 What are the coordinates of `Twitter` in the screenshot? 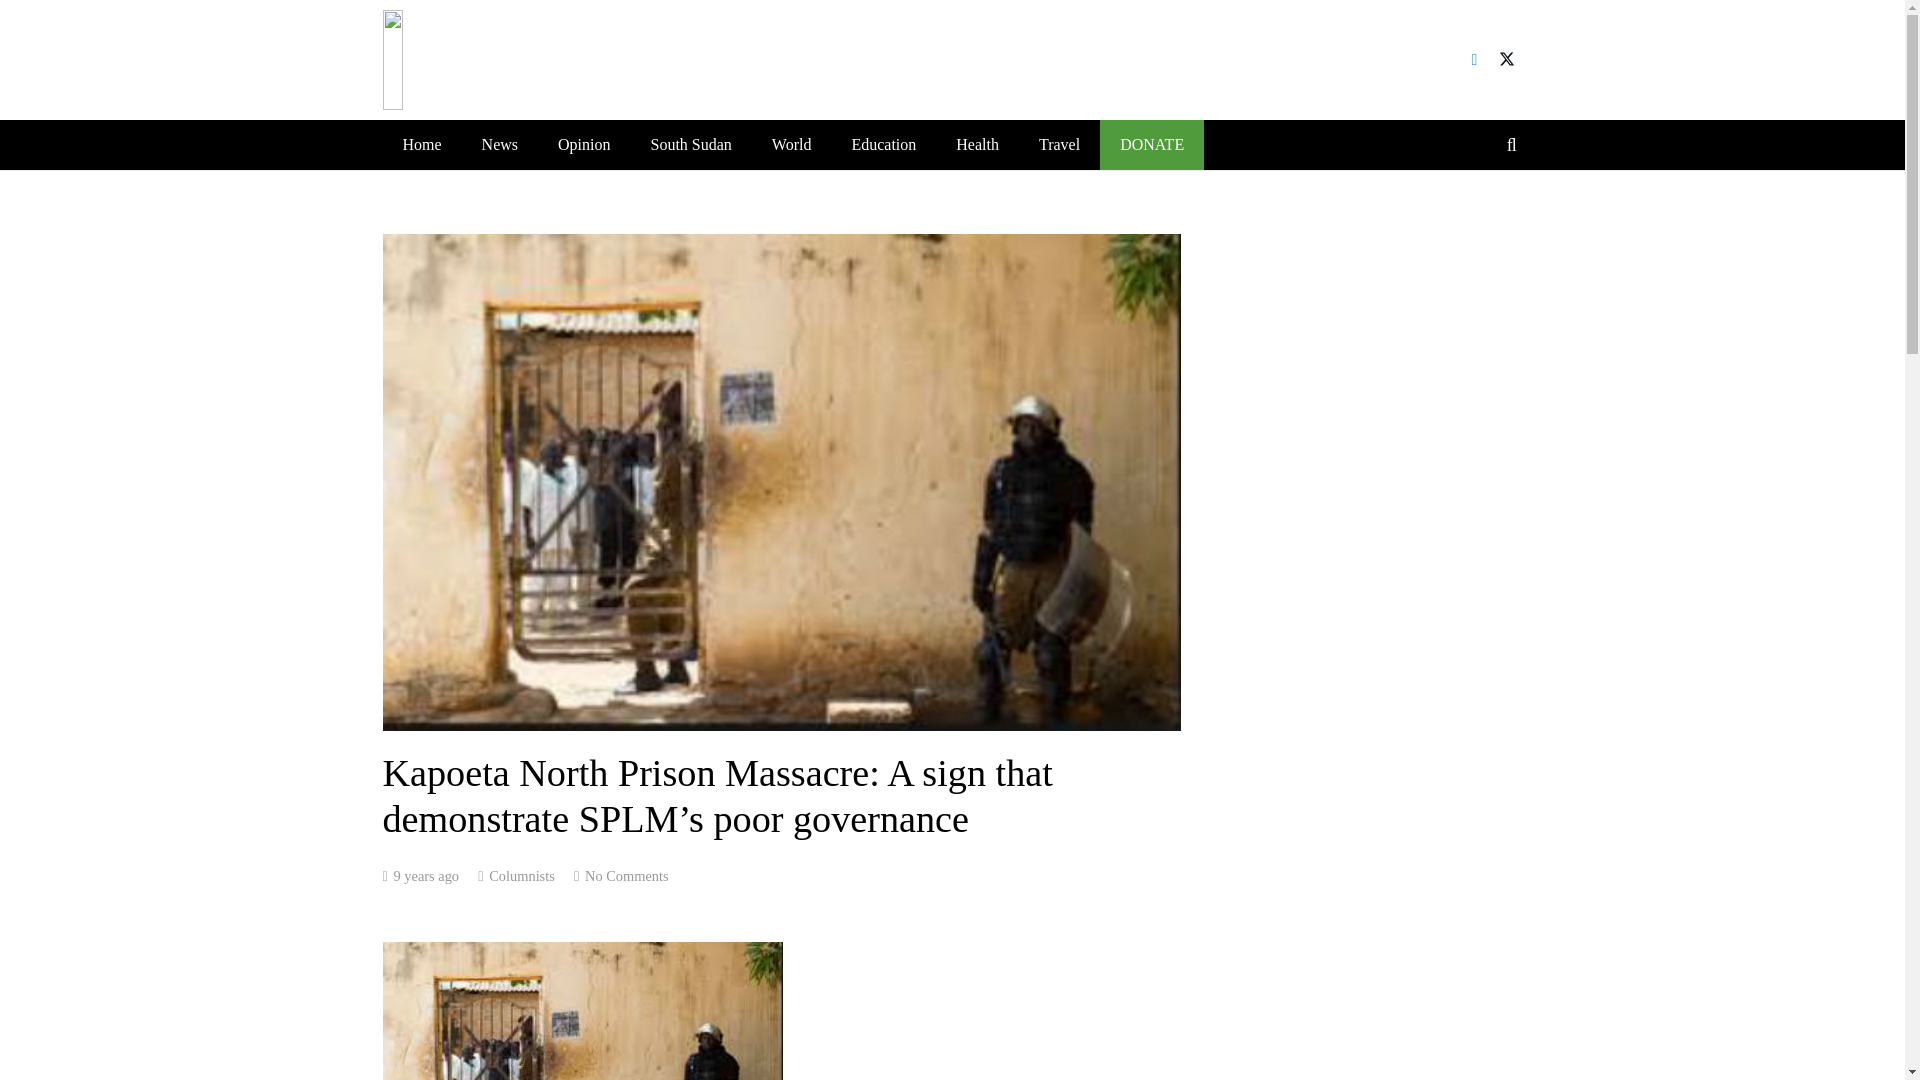 It's located at (1506, 60).